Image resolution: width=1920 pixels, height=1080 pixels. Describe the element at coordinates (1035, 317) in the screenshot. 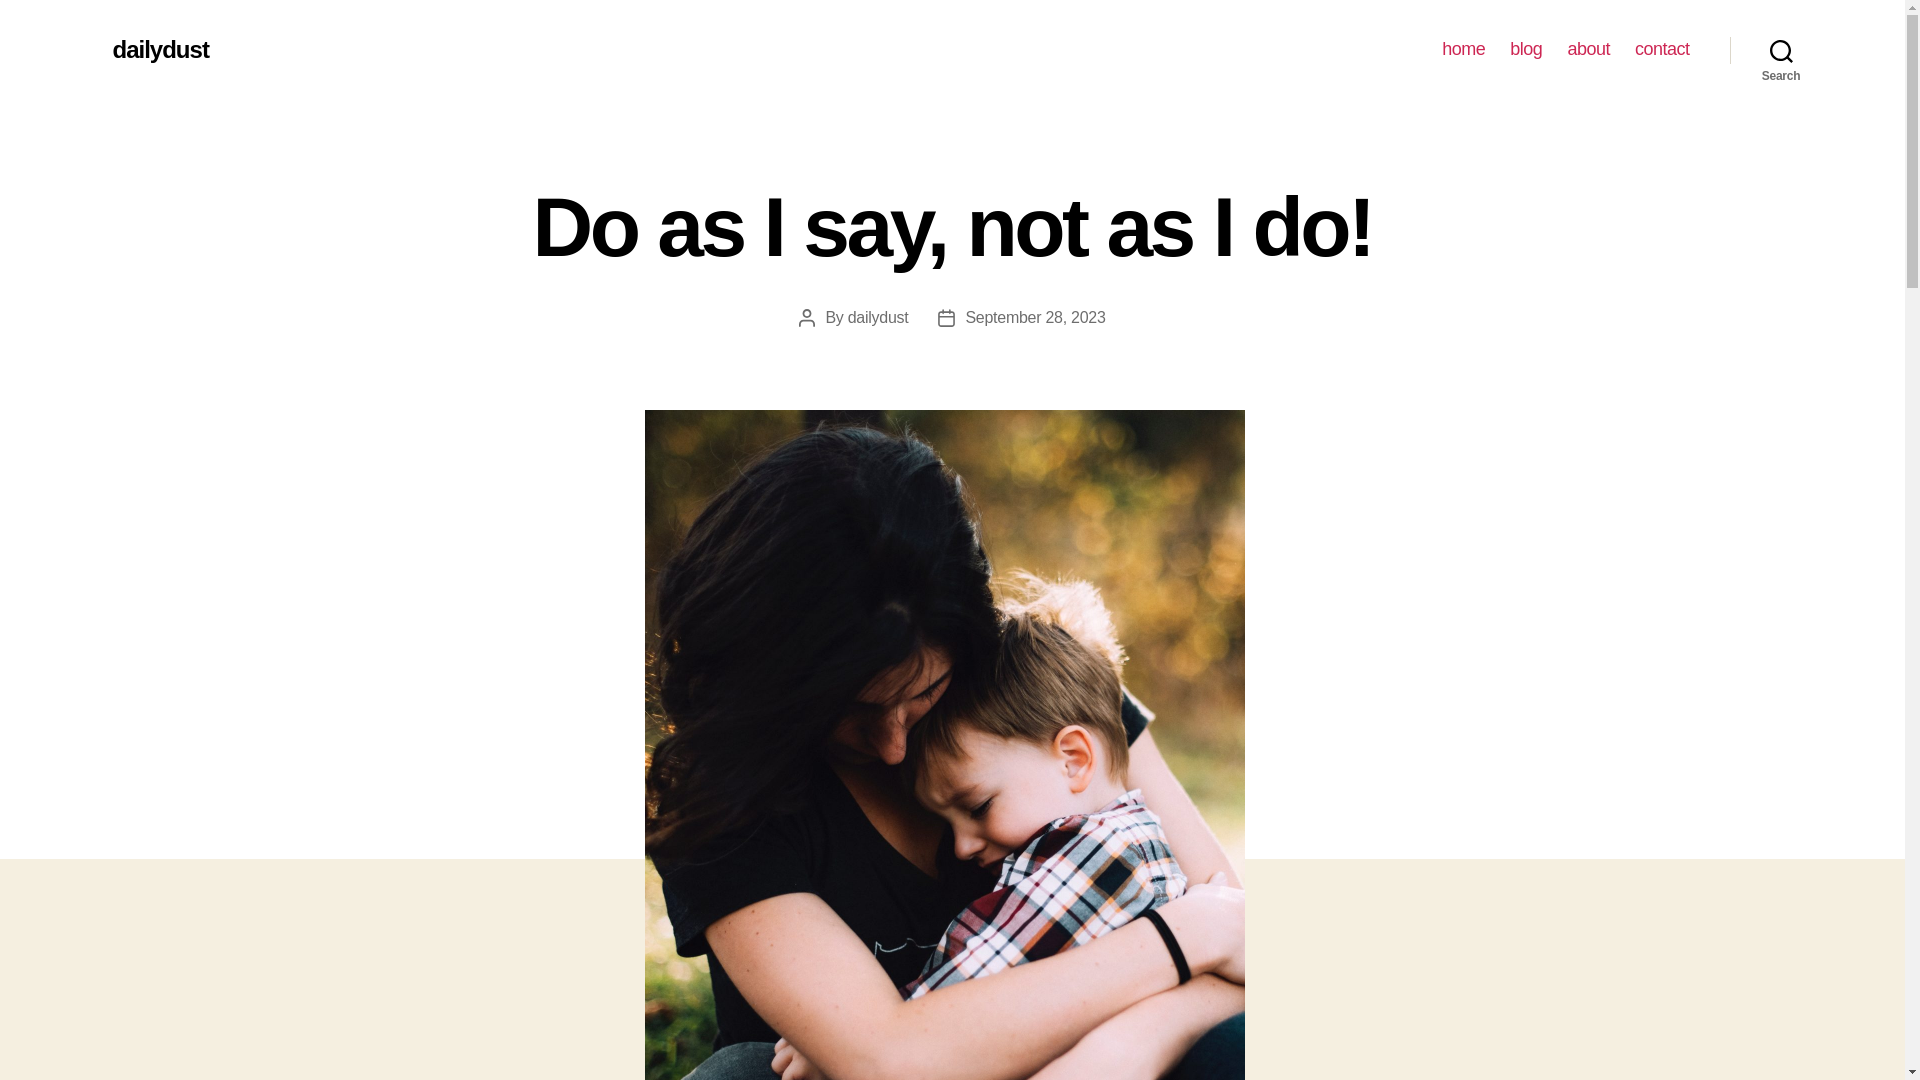

I see `September 28, 2023` at that location.